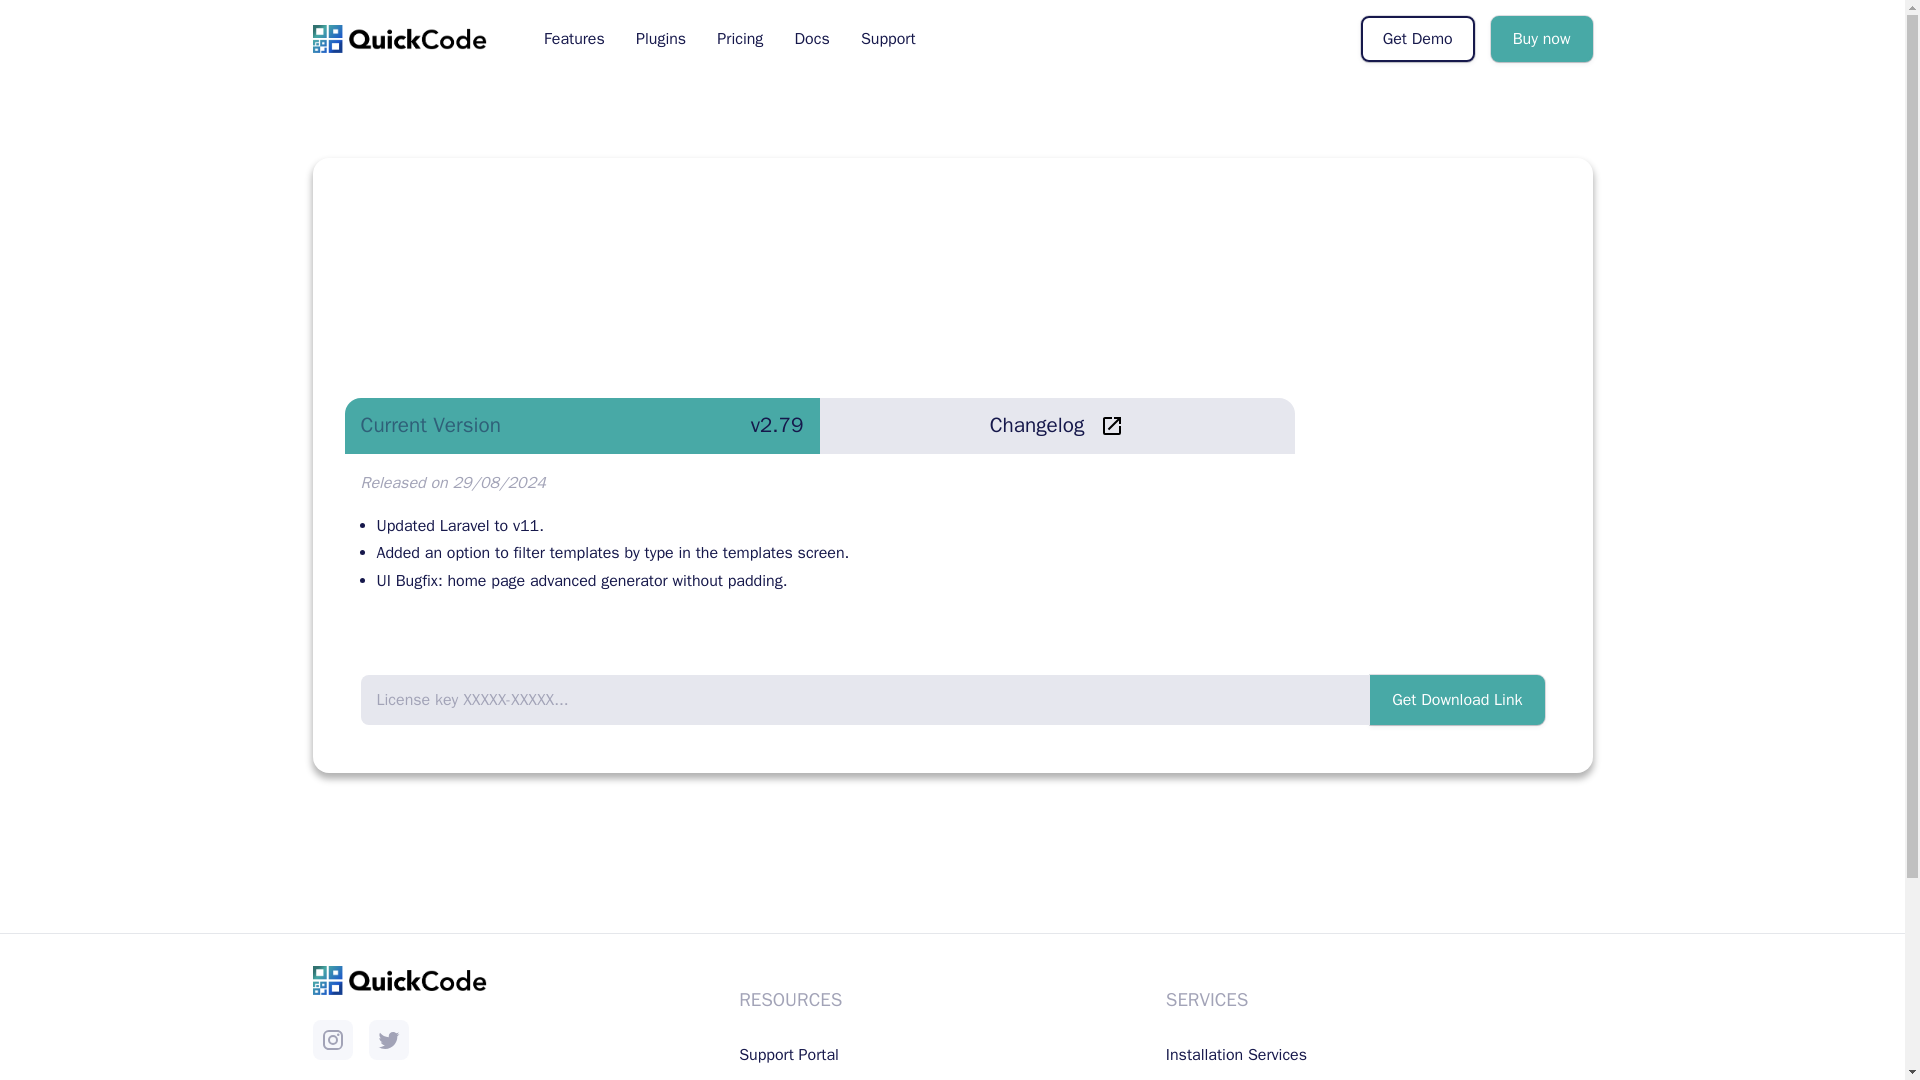  I want to click on Docs, so click(812, 39).